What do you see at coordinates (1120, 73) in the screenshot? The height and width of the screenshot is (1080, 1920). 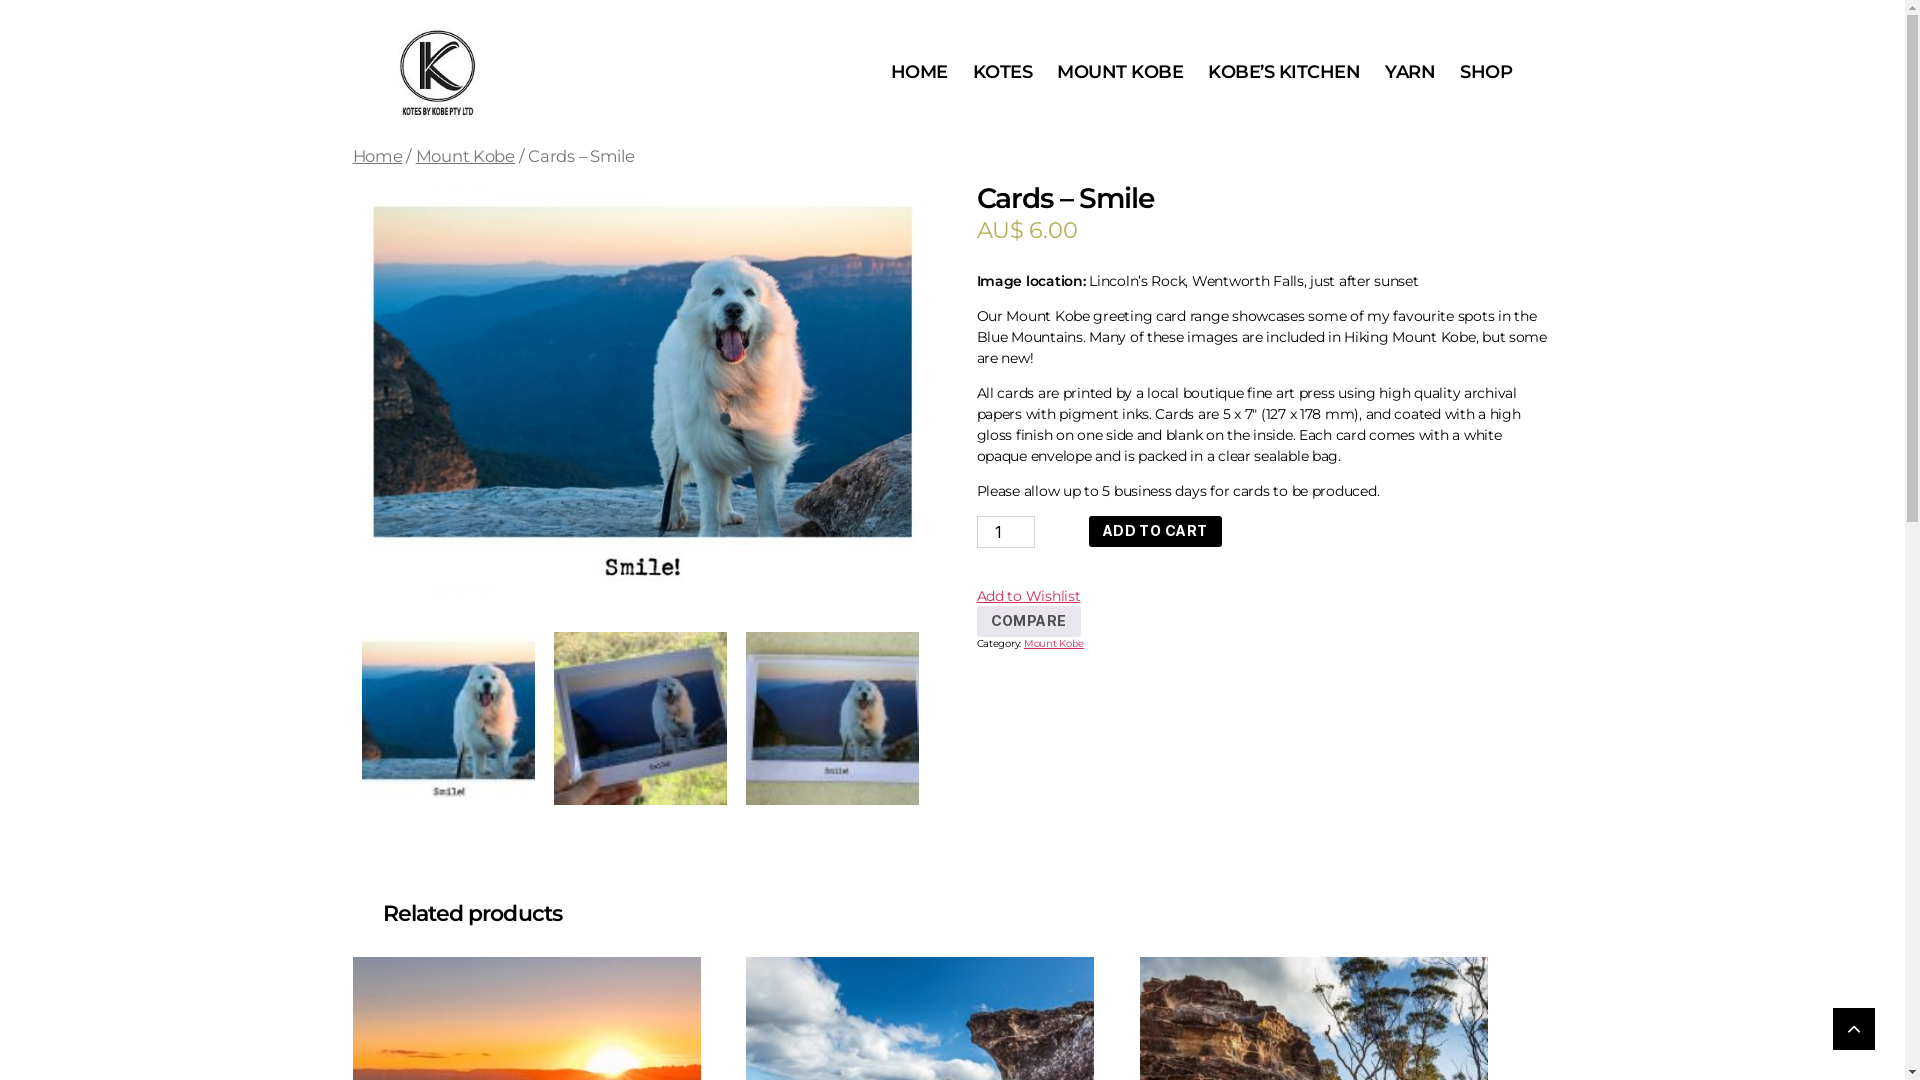 I see `MOUNT KOBE` at bounding box center [1120, 73].